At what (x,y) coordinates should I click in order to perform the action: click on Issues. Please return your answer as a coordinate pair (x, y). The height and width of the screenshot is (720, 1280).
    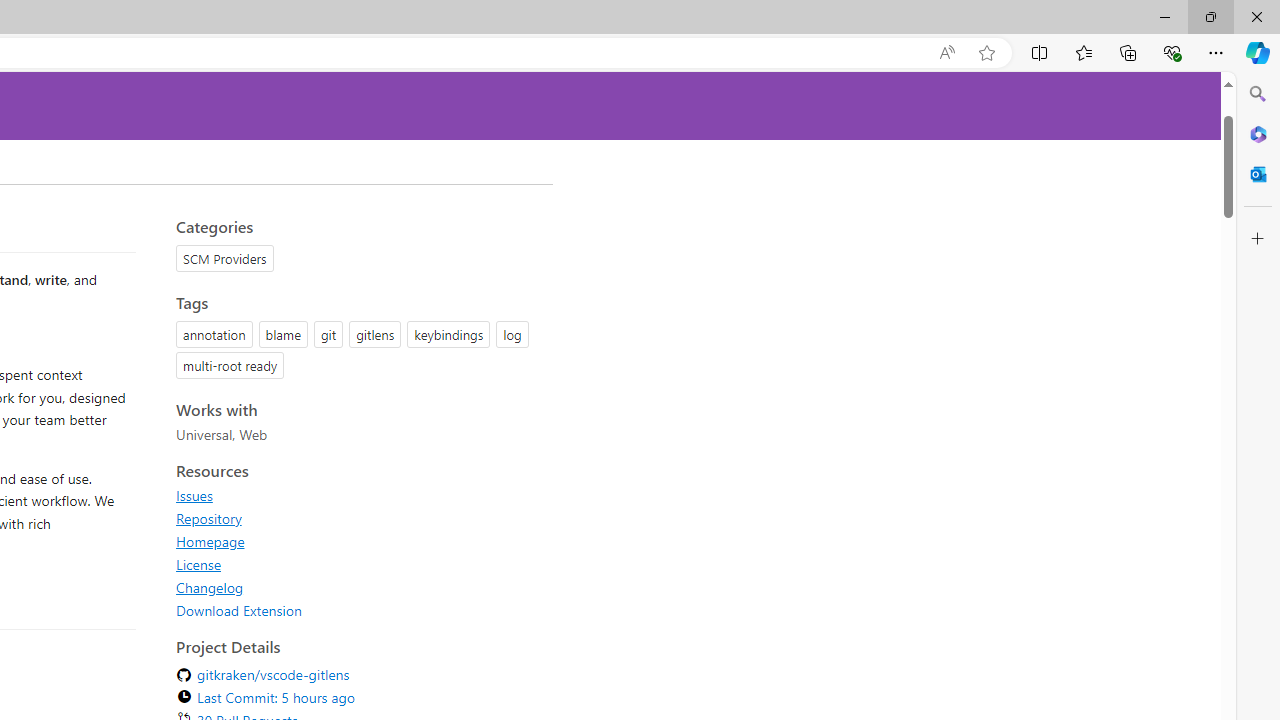
    Looking at the image, I should click on (194, 495).